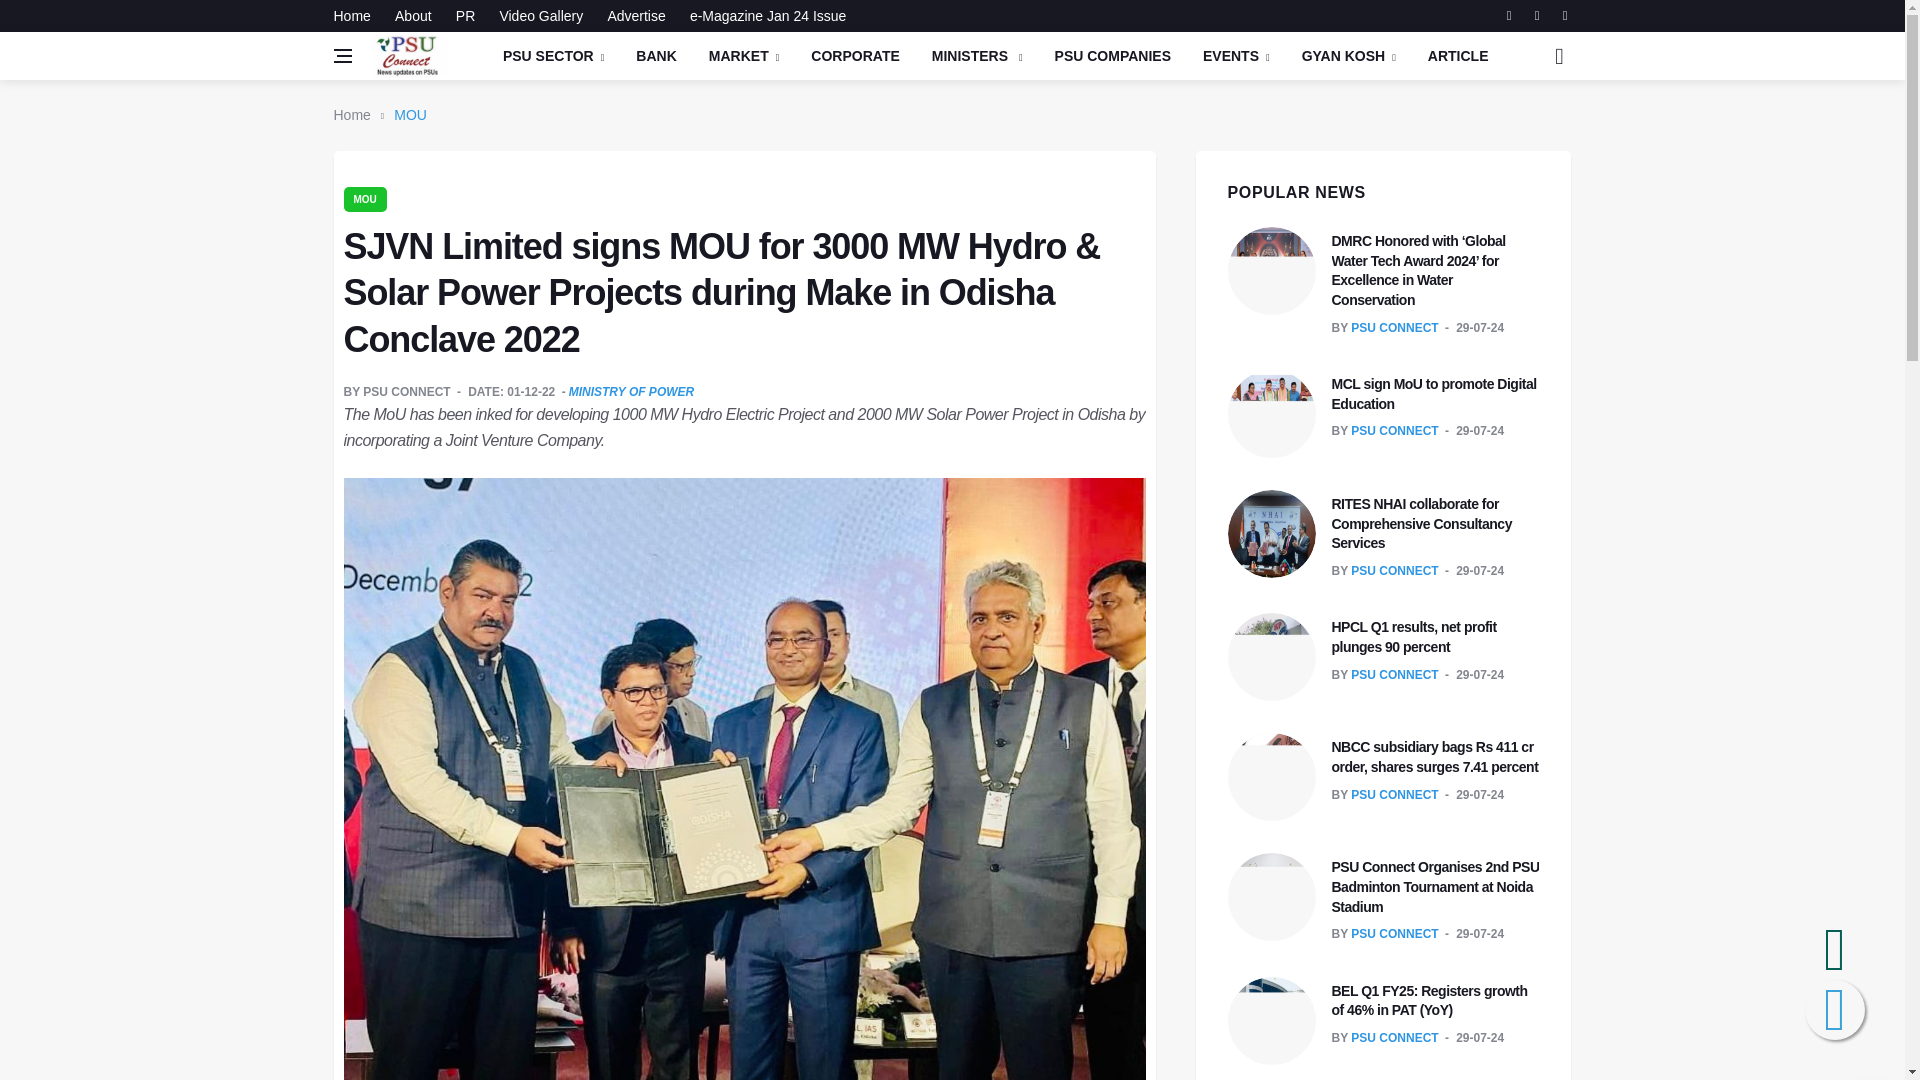 The width and height of the screenshot is (1920, 1080). Describe the element at coordinates (357, 16) in the screenshot. I see `Home` at that location.